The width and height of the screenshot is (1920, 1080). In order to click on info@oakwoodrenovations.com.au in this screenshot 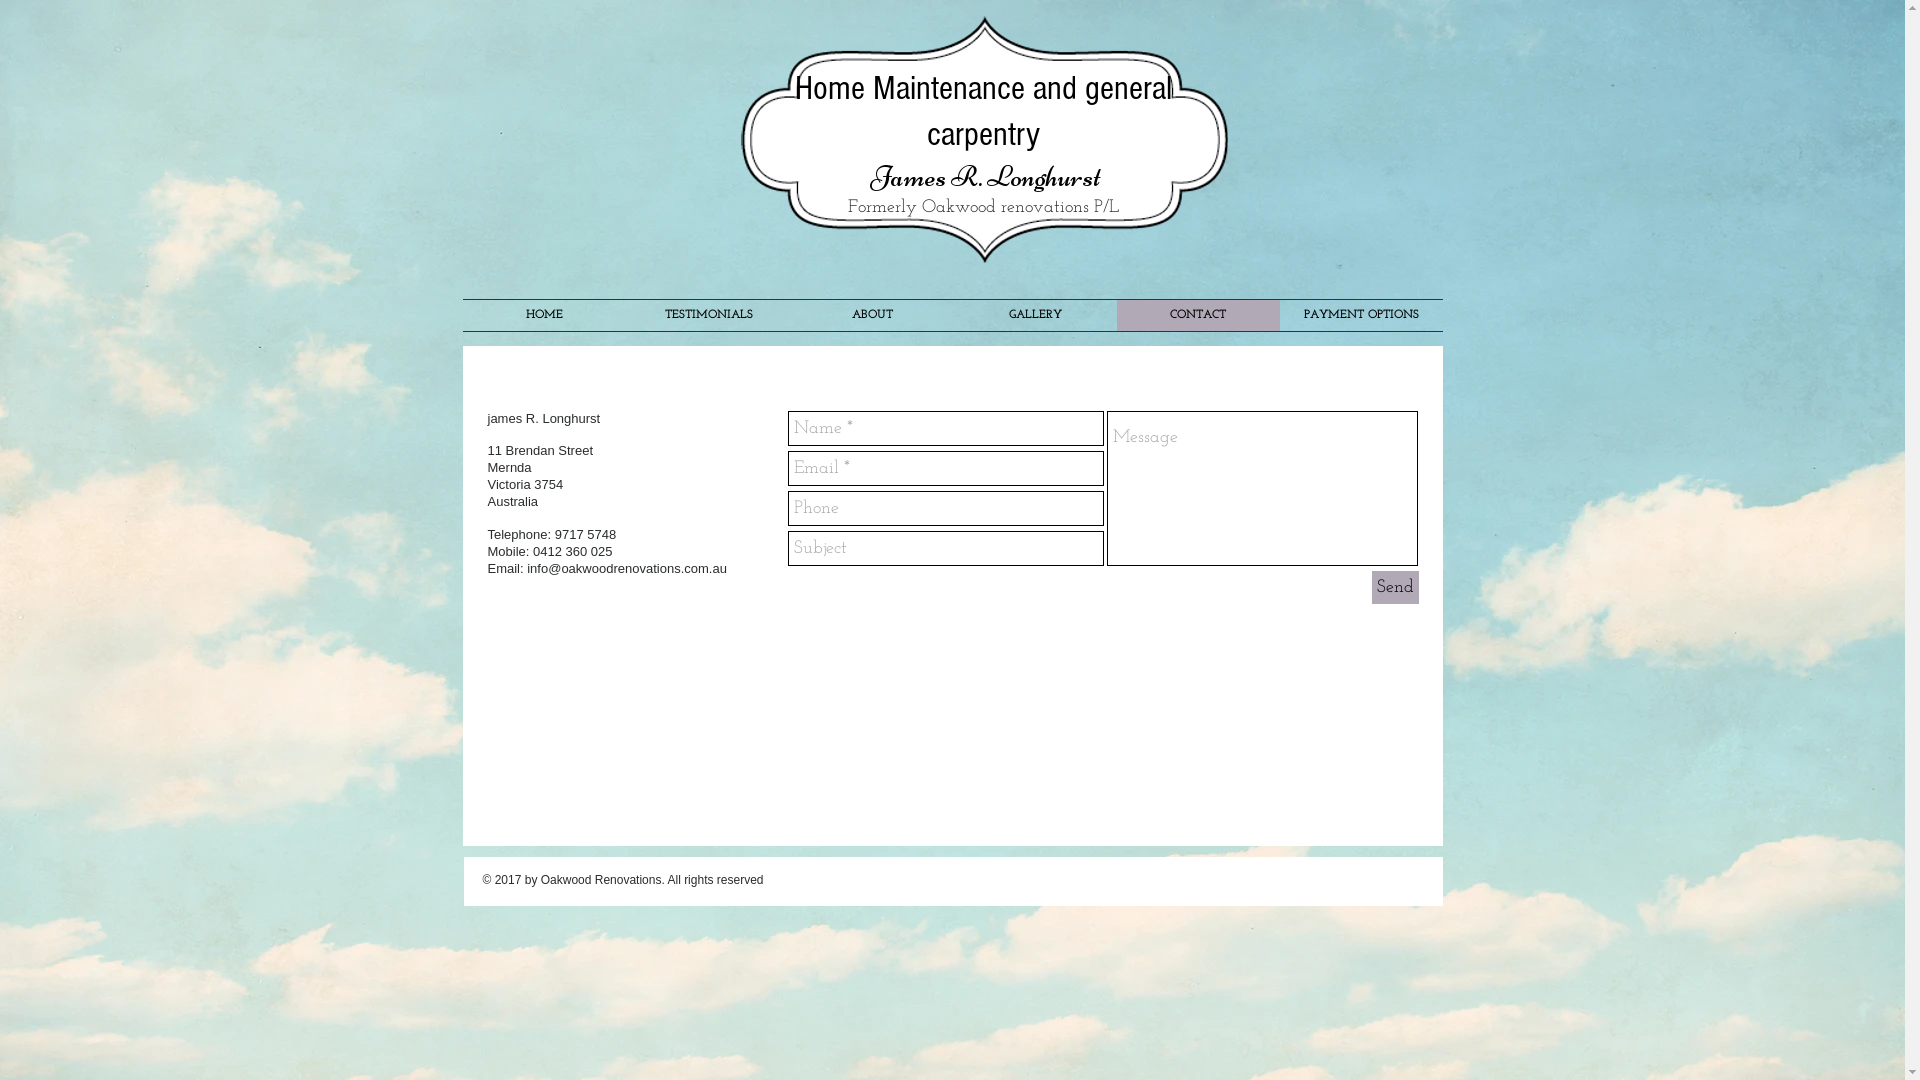, I will do `click(627, 568)`.